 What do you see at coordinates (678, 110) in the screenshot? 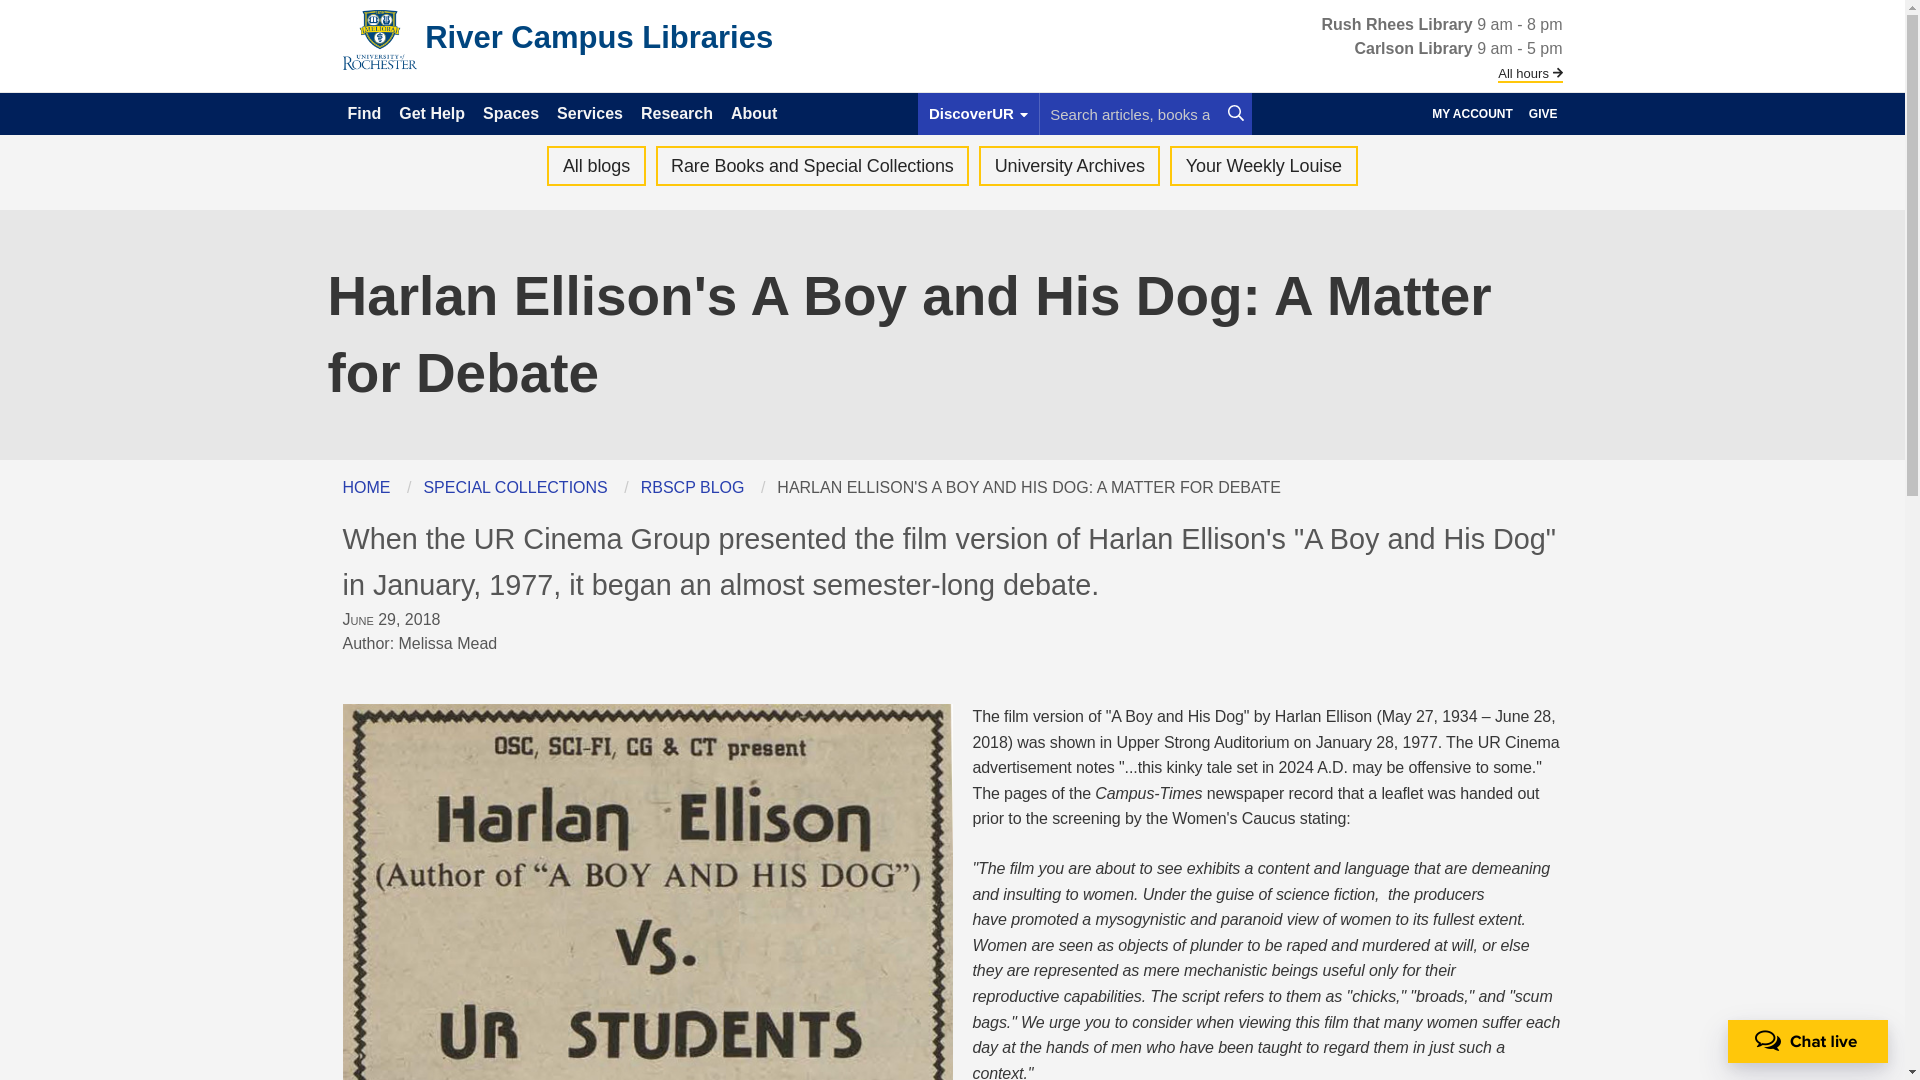
I see `Research` at bounding box center [678, 110].